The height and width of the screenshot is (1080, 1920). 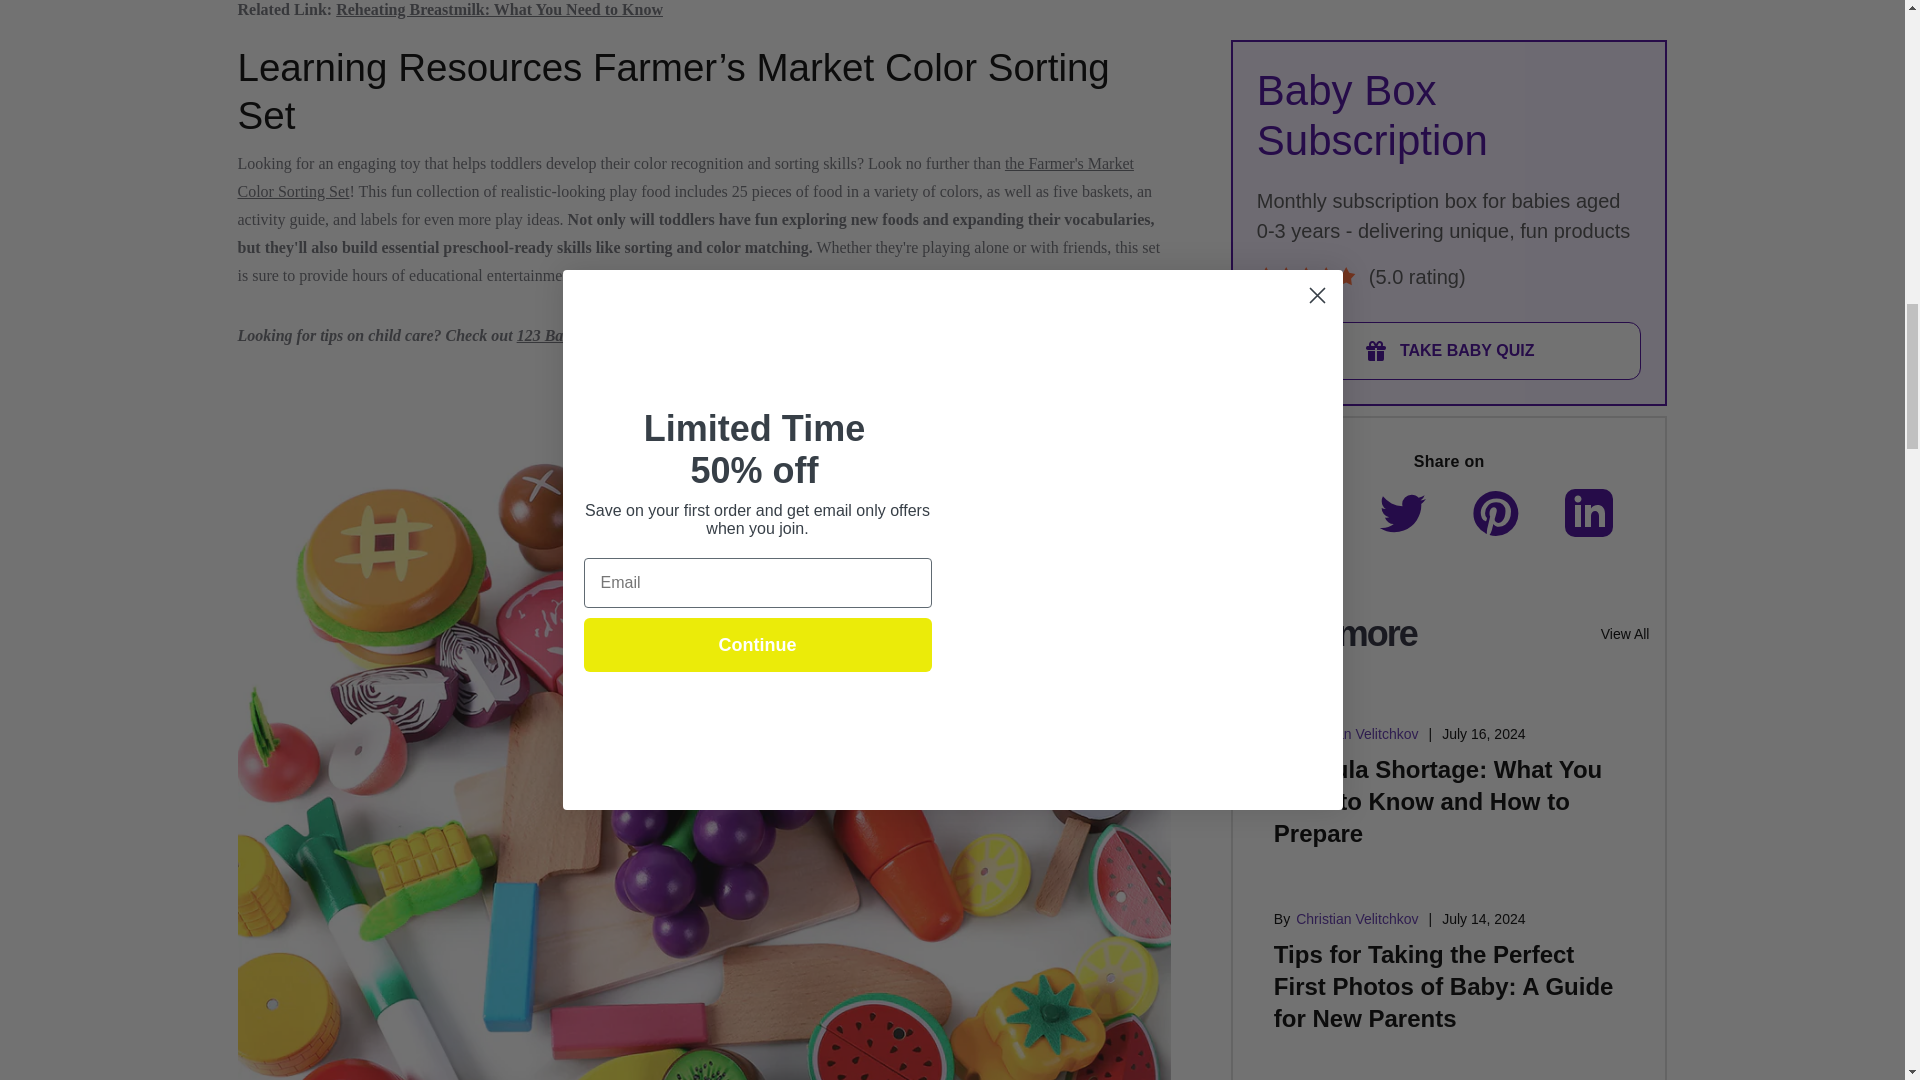 I want to click on the Farmer's Market Color Sorting Set, so click(x=686, y=177).